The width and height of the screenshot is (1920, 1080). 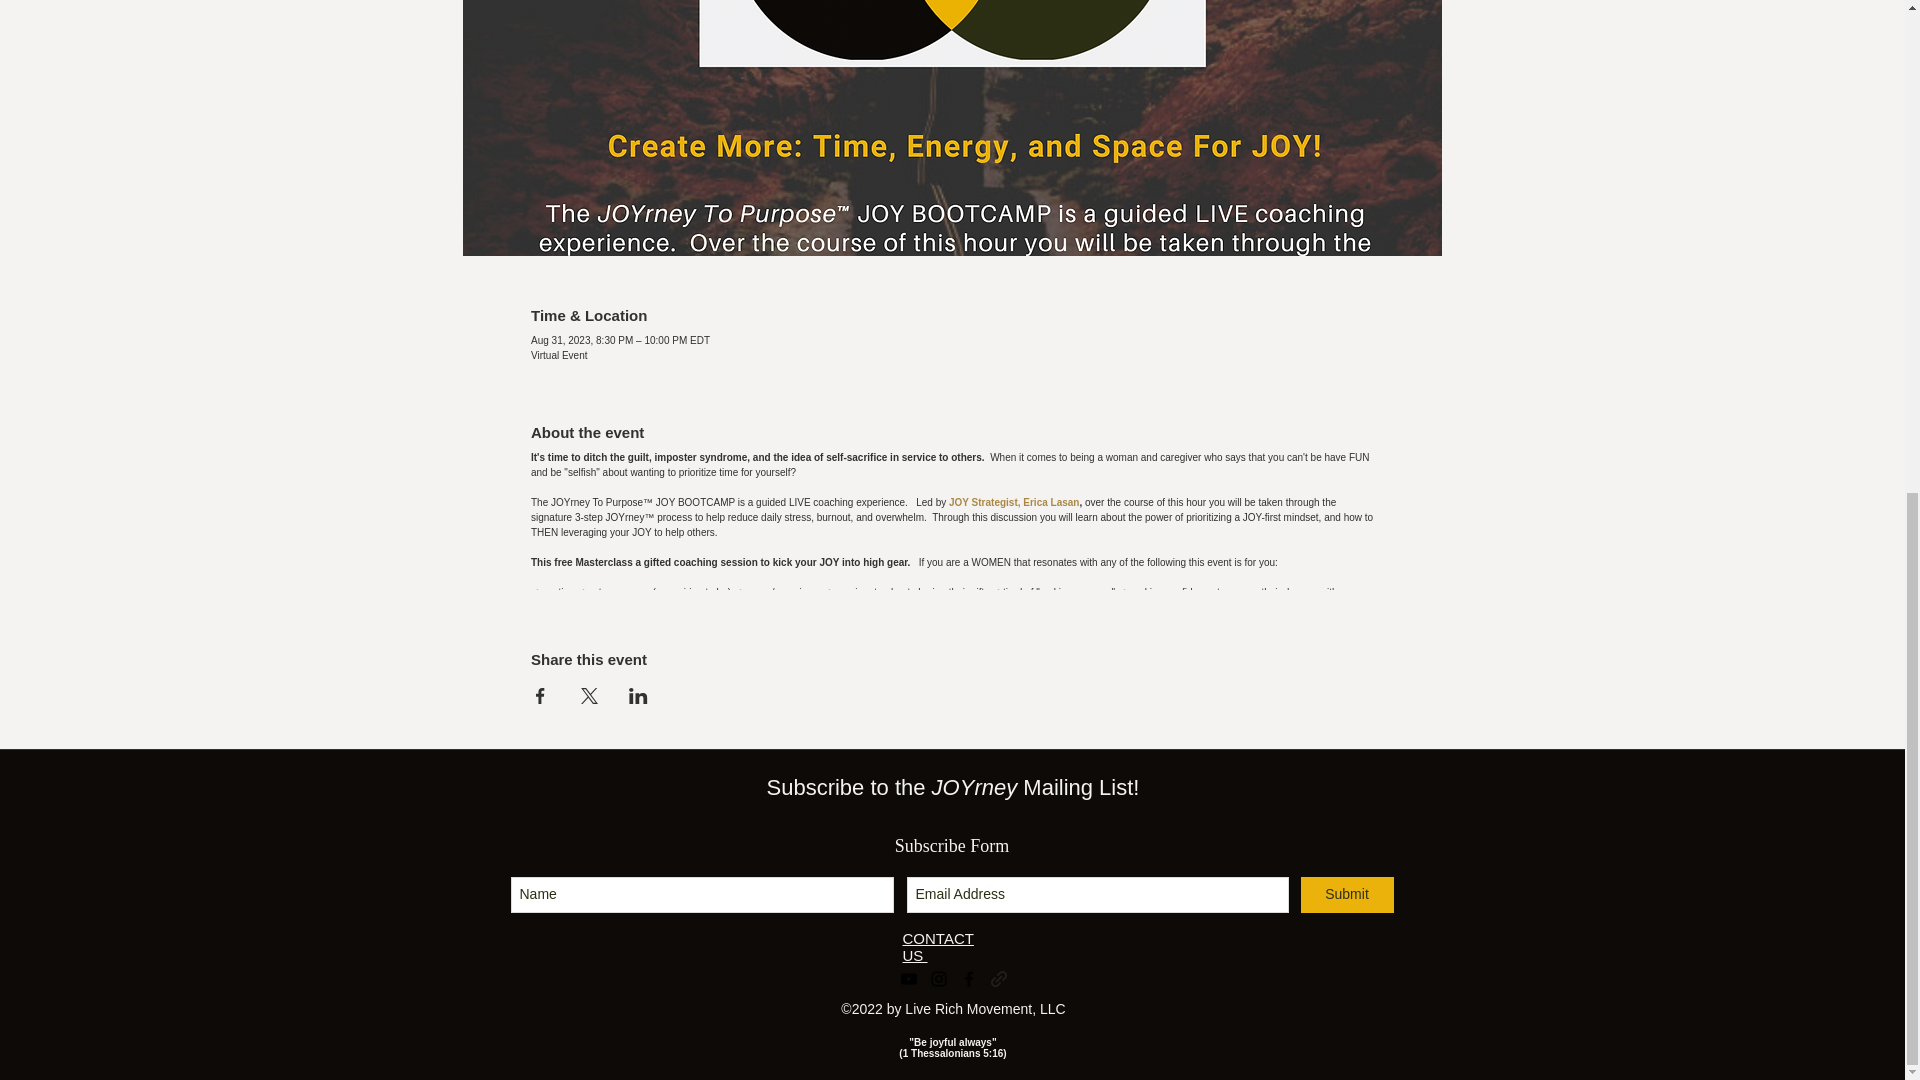 I want to click on JOY Strategist, Erica Lasan, so click(x=1014, y=502).